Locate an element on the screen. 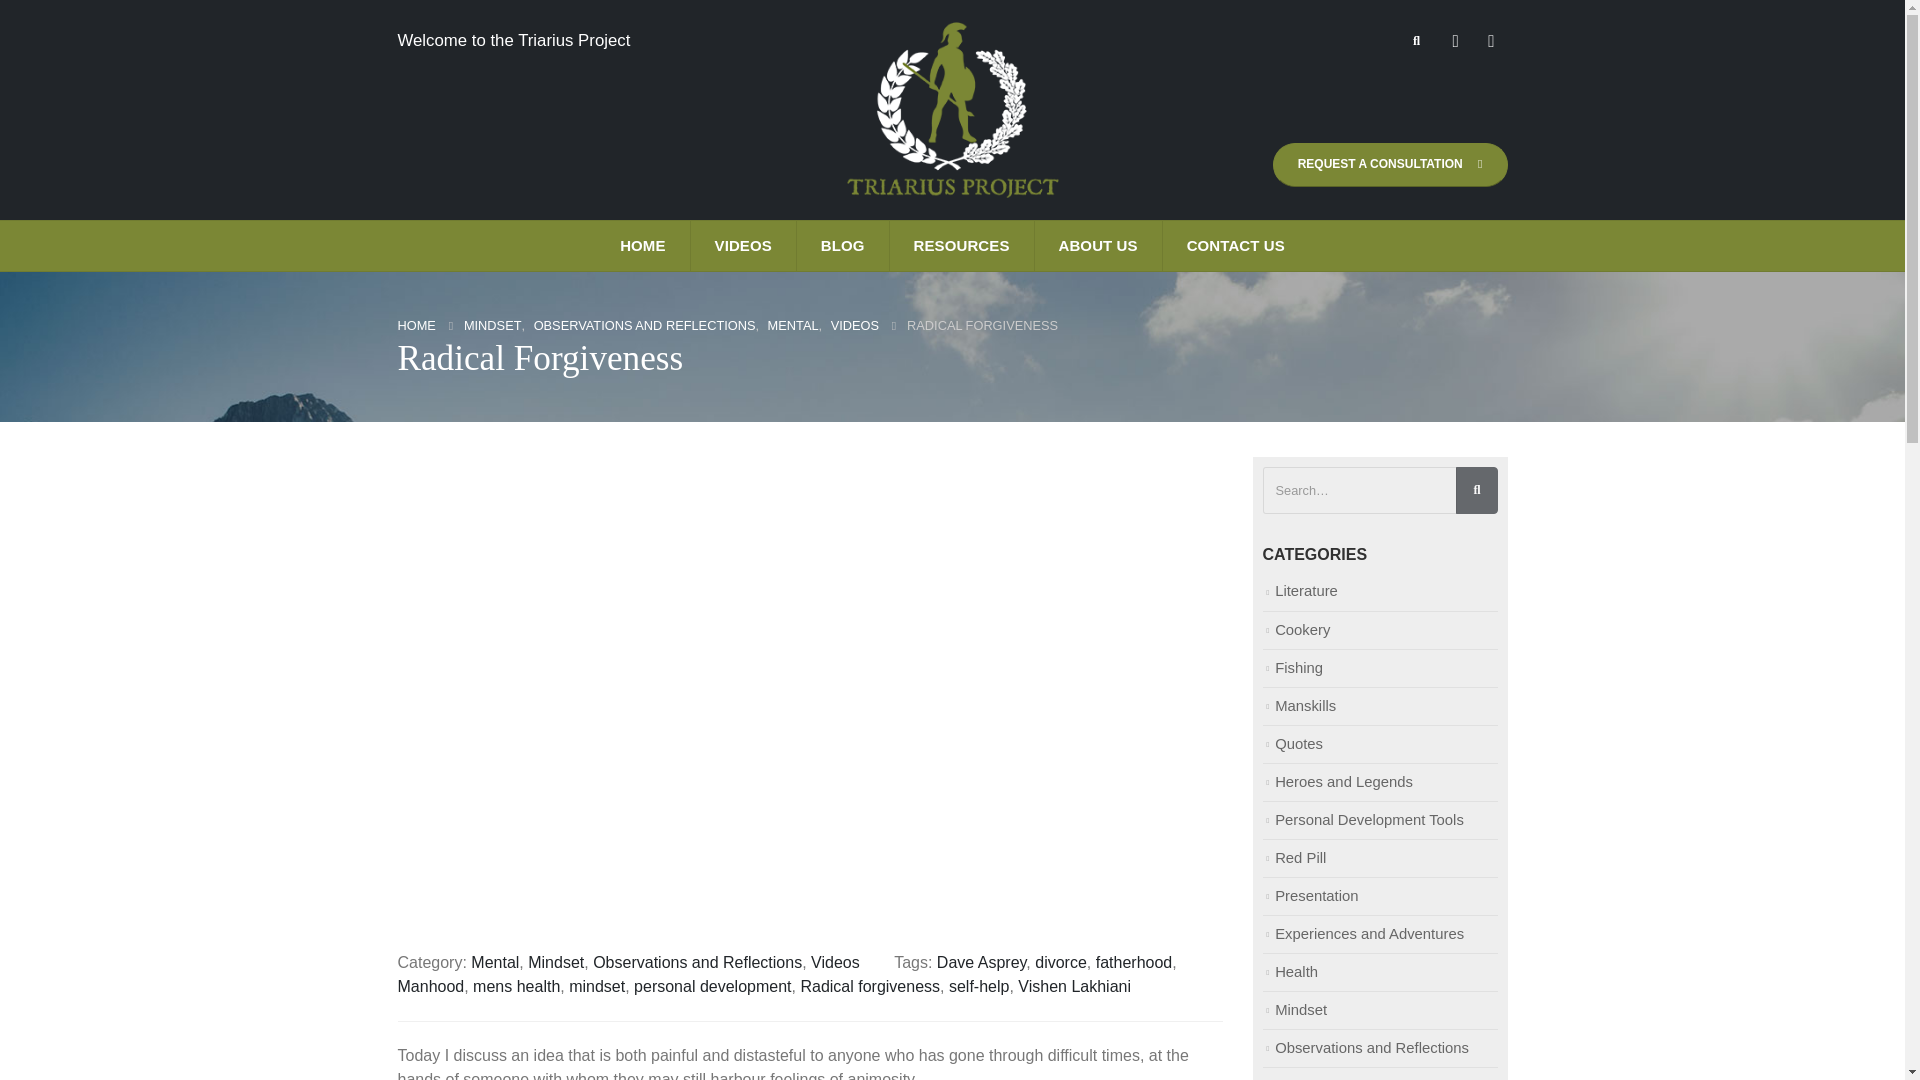 Image resolution: width=1920 pixels, height=1080 pixels. MENTAL is located at coordinates (794, 326).